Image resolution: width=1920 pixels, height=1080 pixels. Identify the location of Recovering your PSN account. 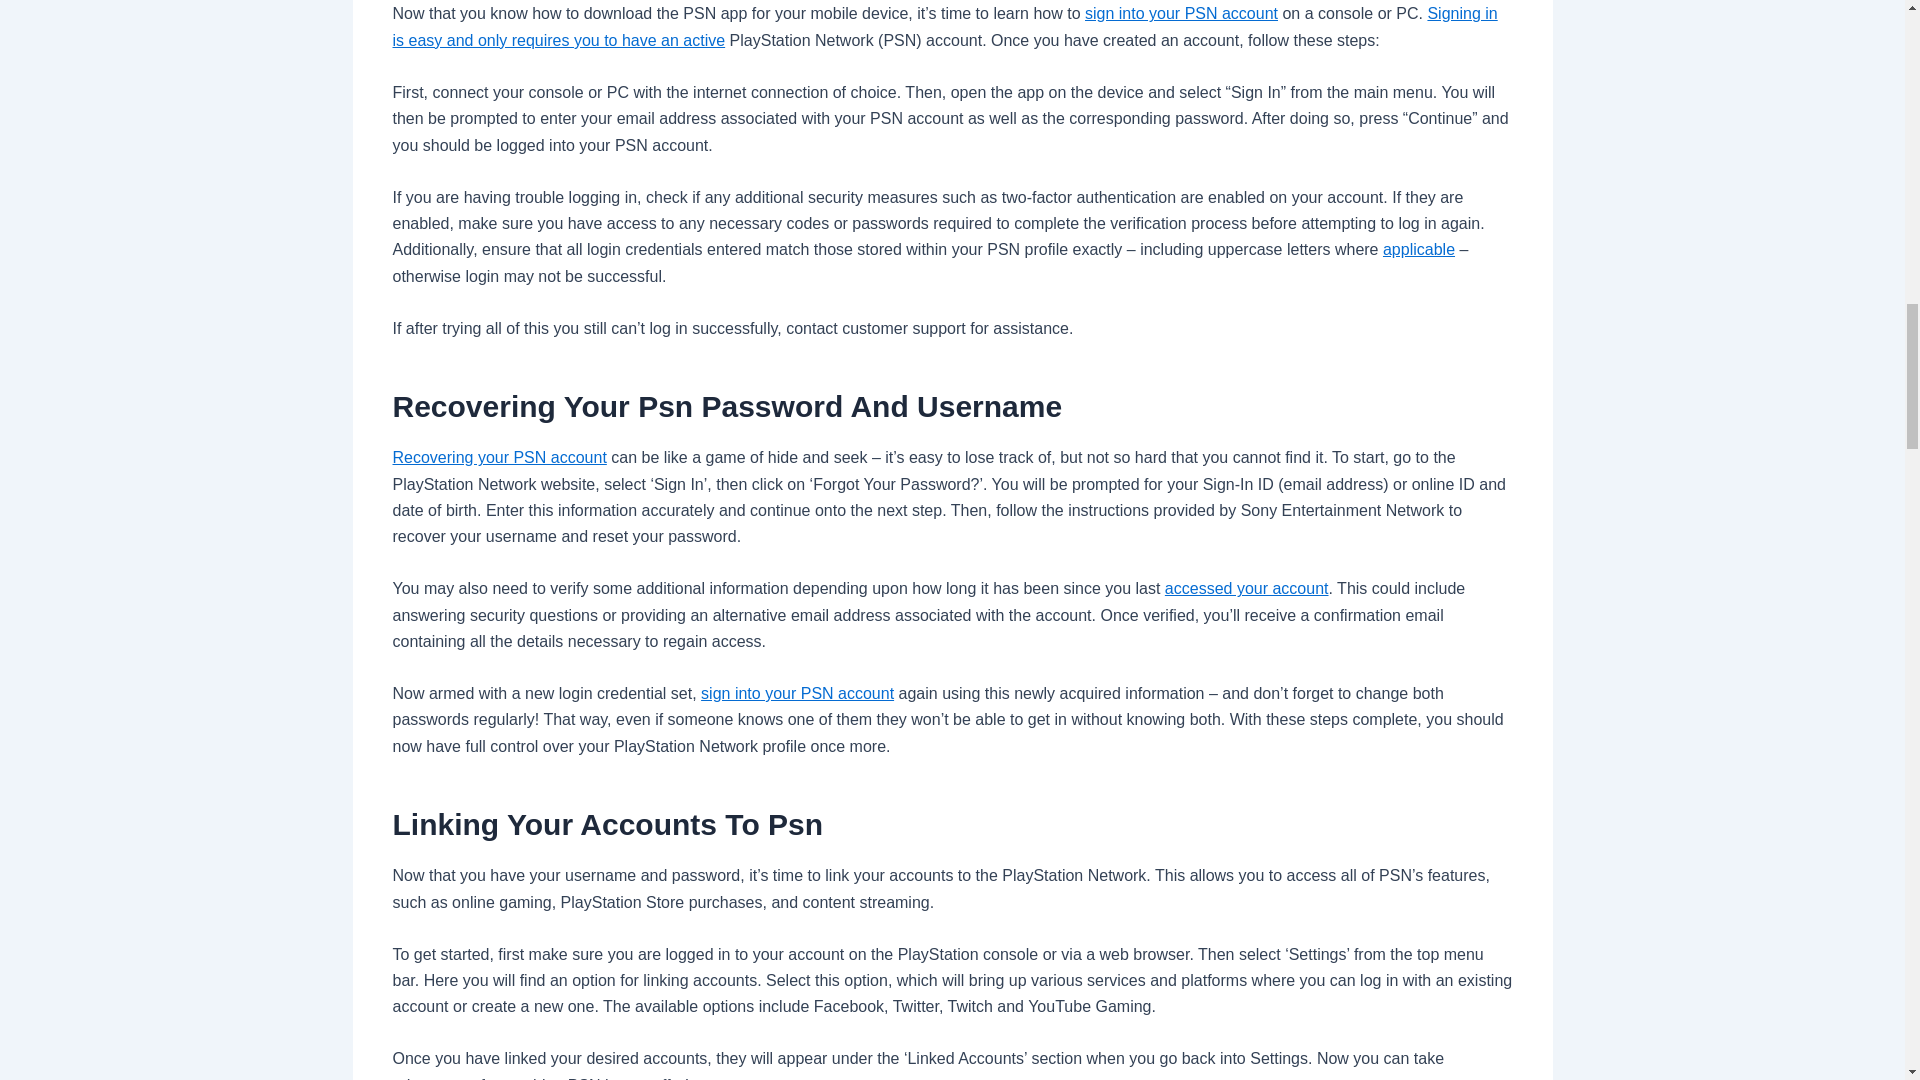
(498, 457).